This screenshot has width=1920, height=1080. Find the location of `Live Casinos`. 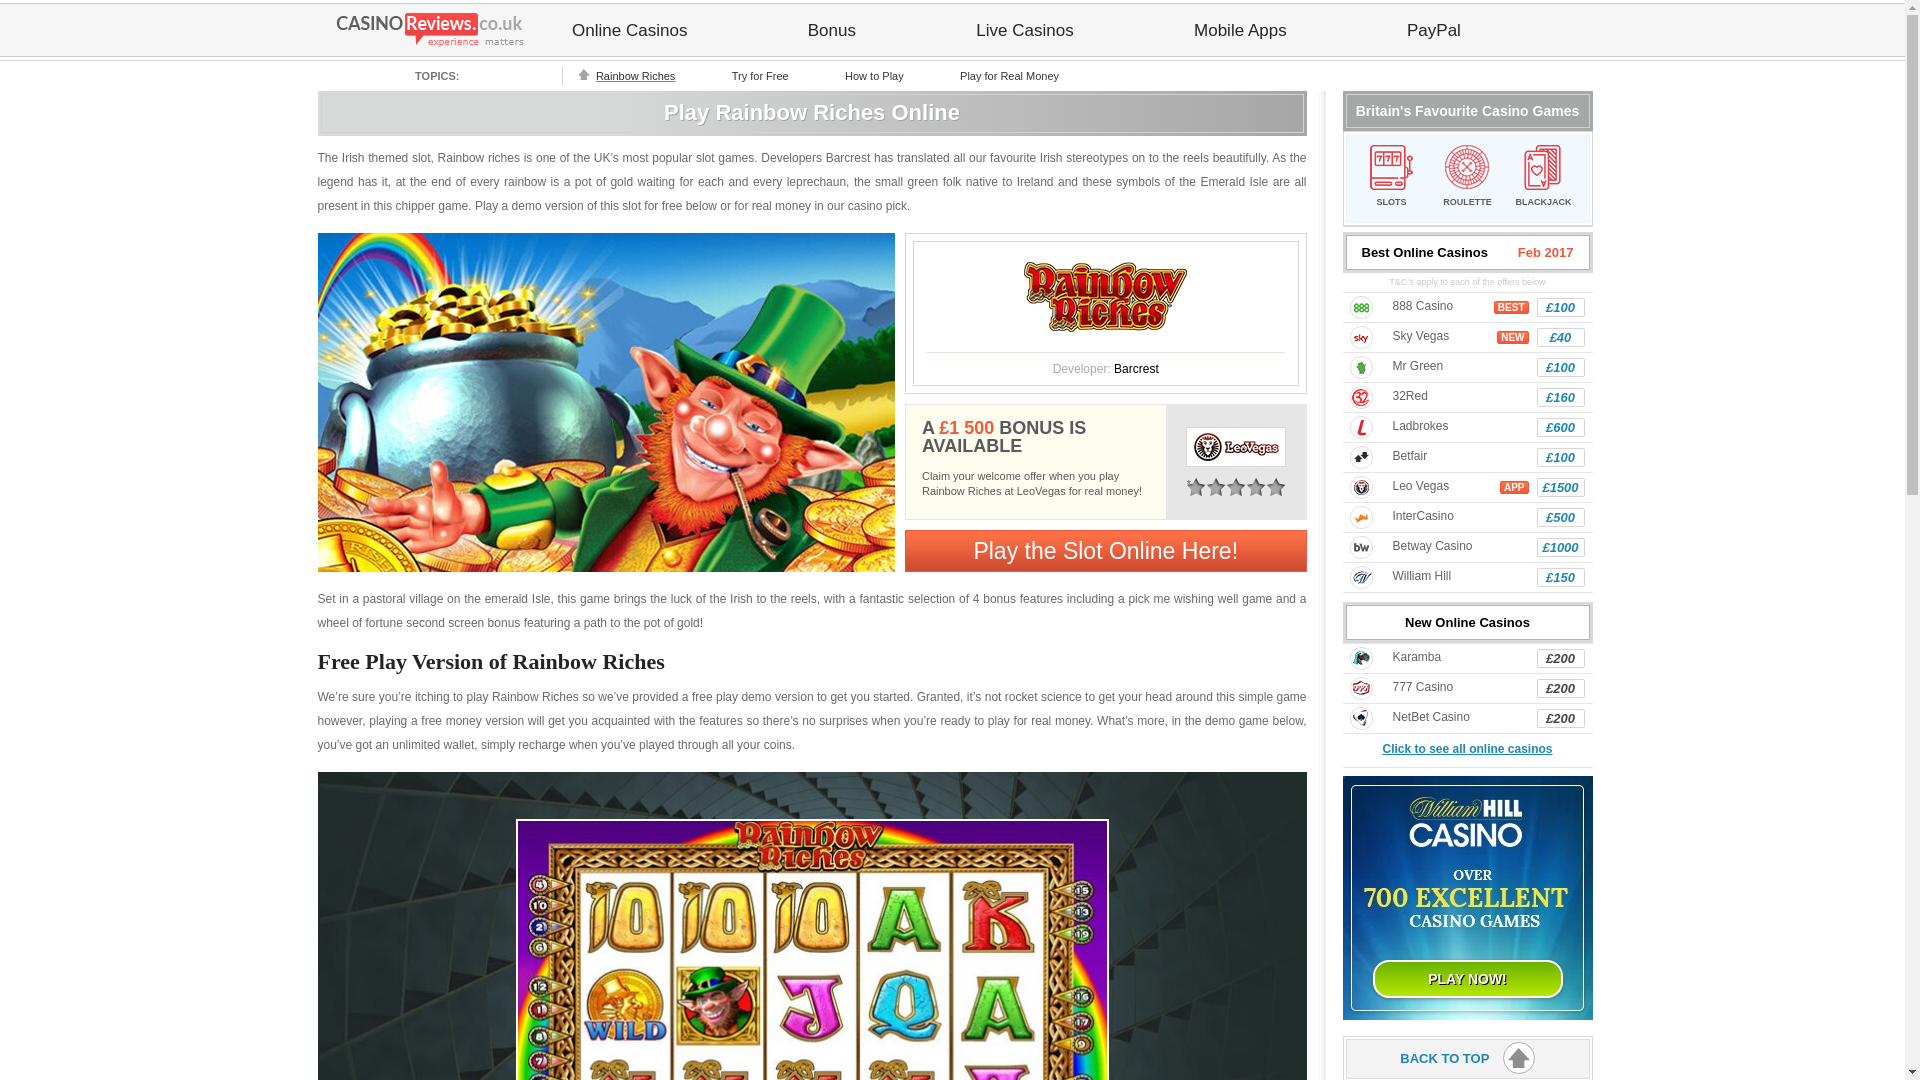

Live Casinos is located at coordinates (1024, 30).